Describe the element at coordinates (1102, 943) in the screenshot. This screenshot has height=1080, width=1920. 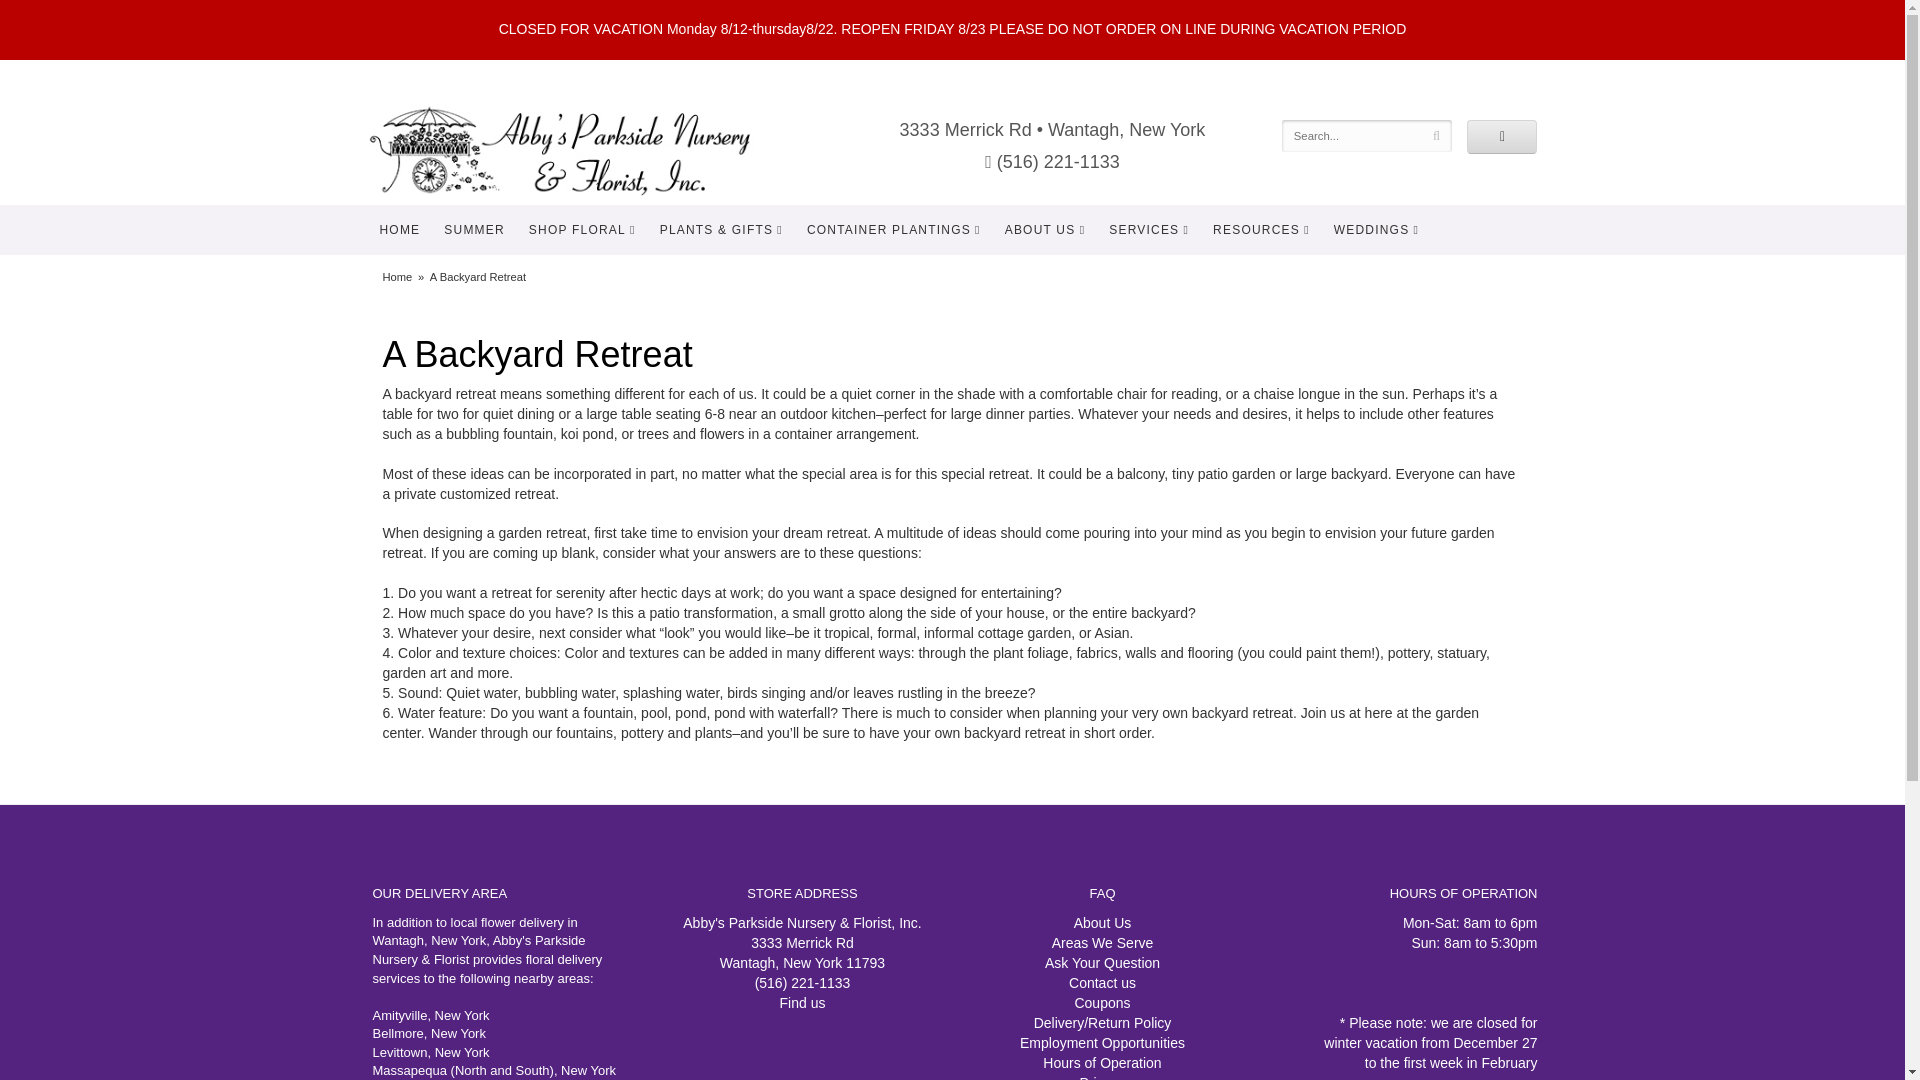
I see `Areas We Serve` at that location.